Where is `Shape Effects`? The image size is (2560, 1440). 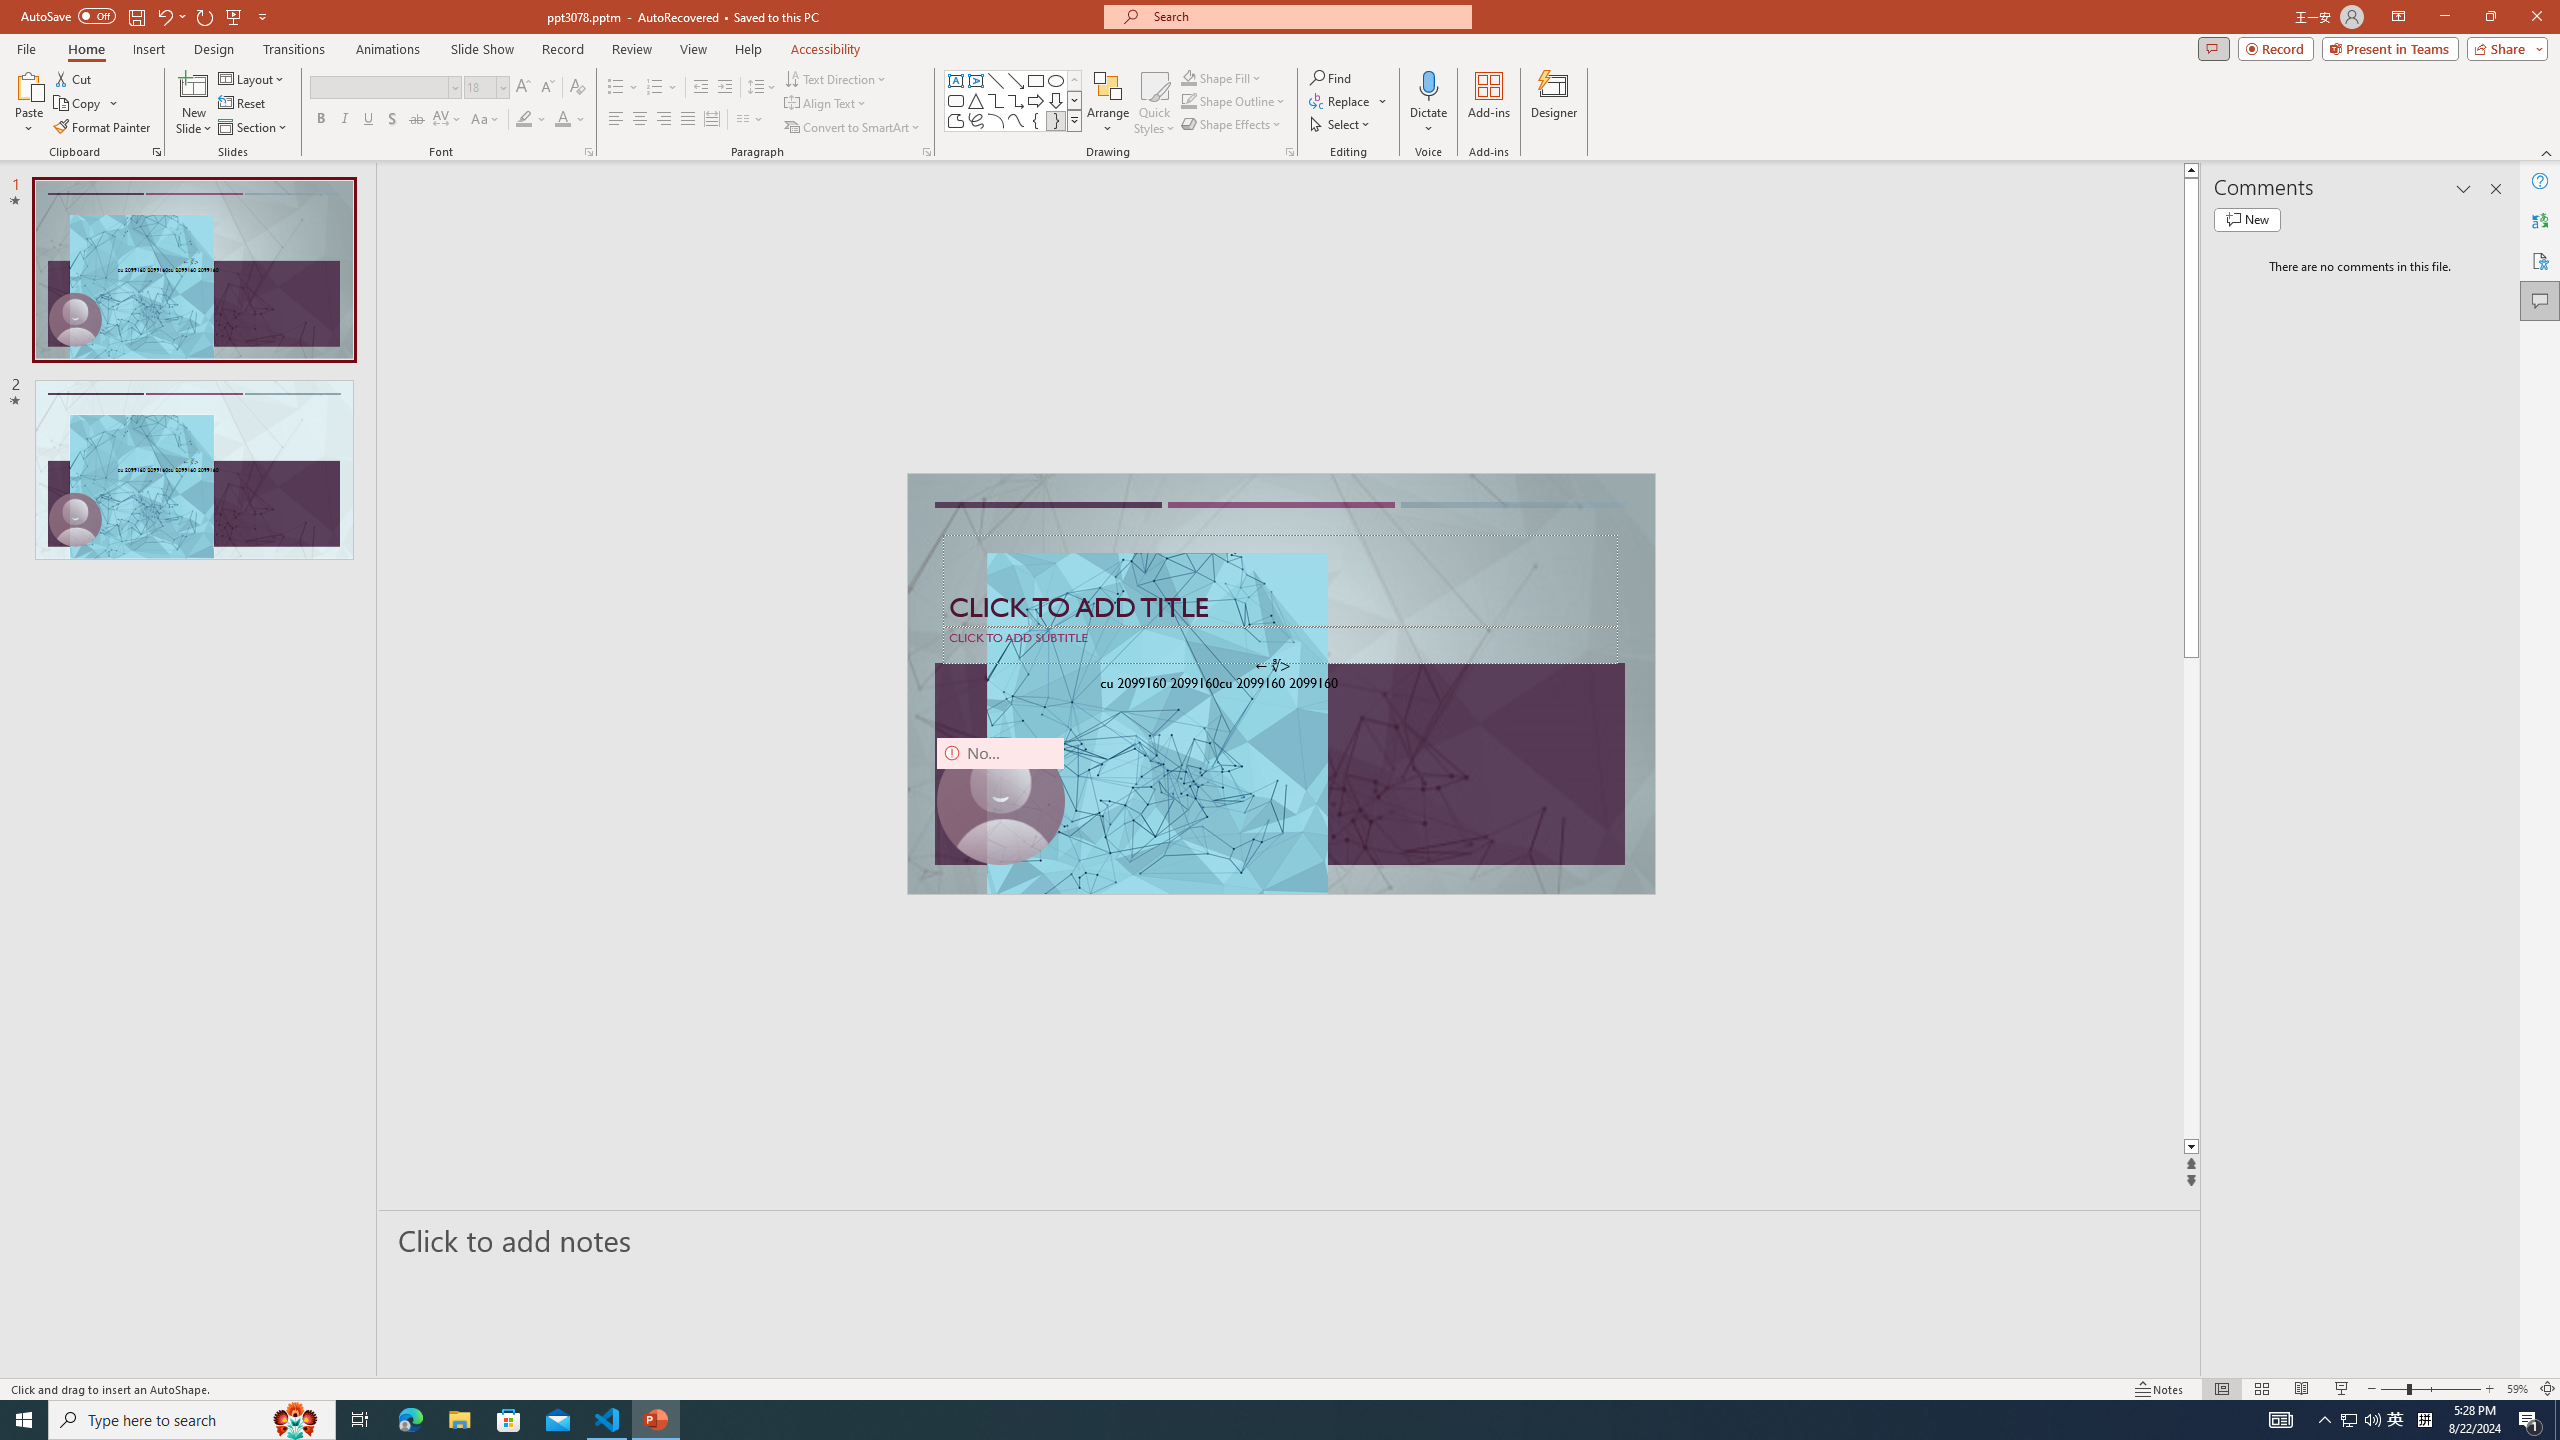
Shape Effects is located at coordinates (1232, 124).